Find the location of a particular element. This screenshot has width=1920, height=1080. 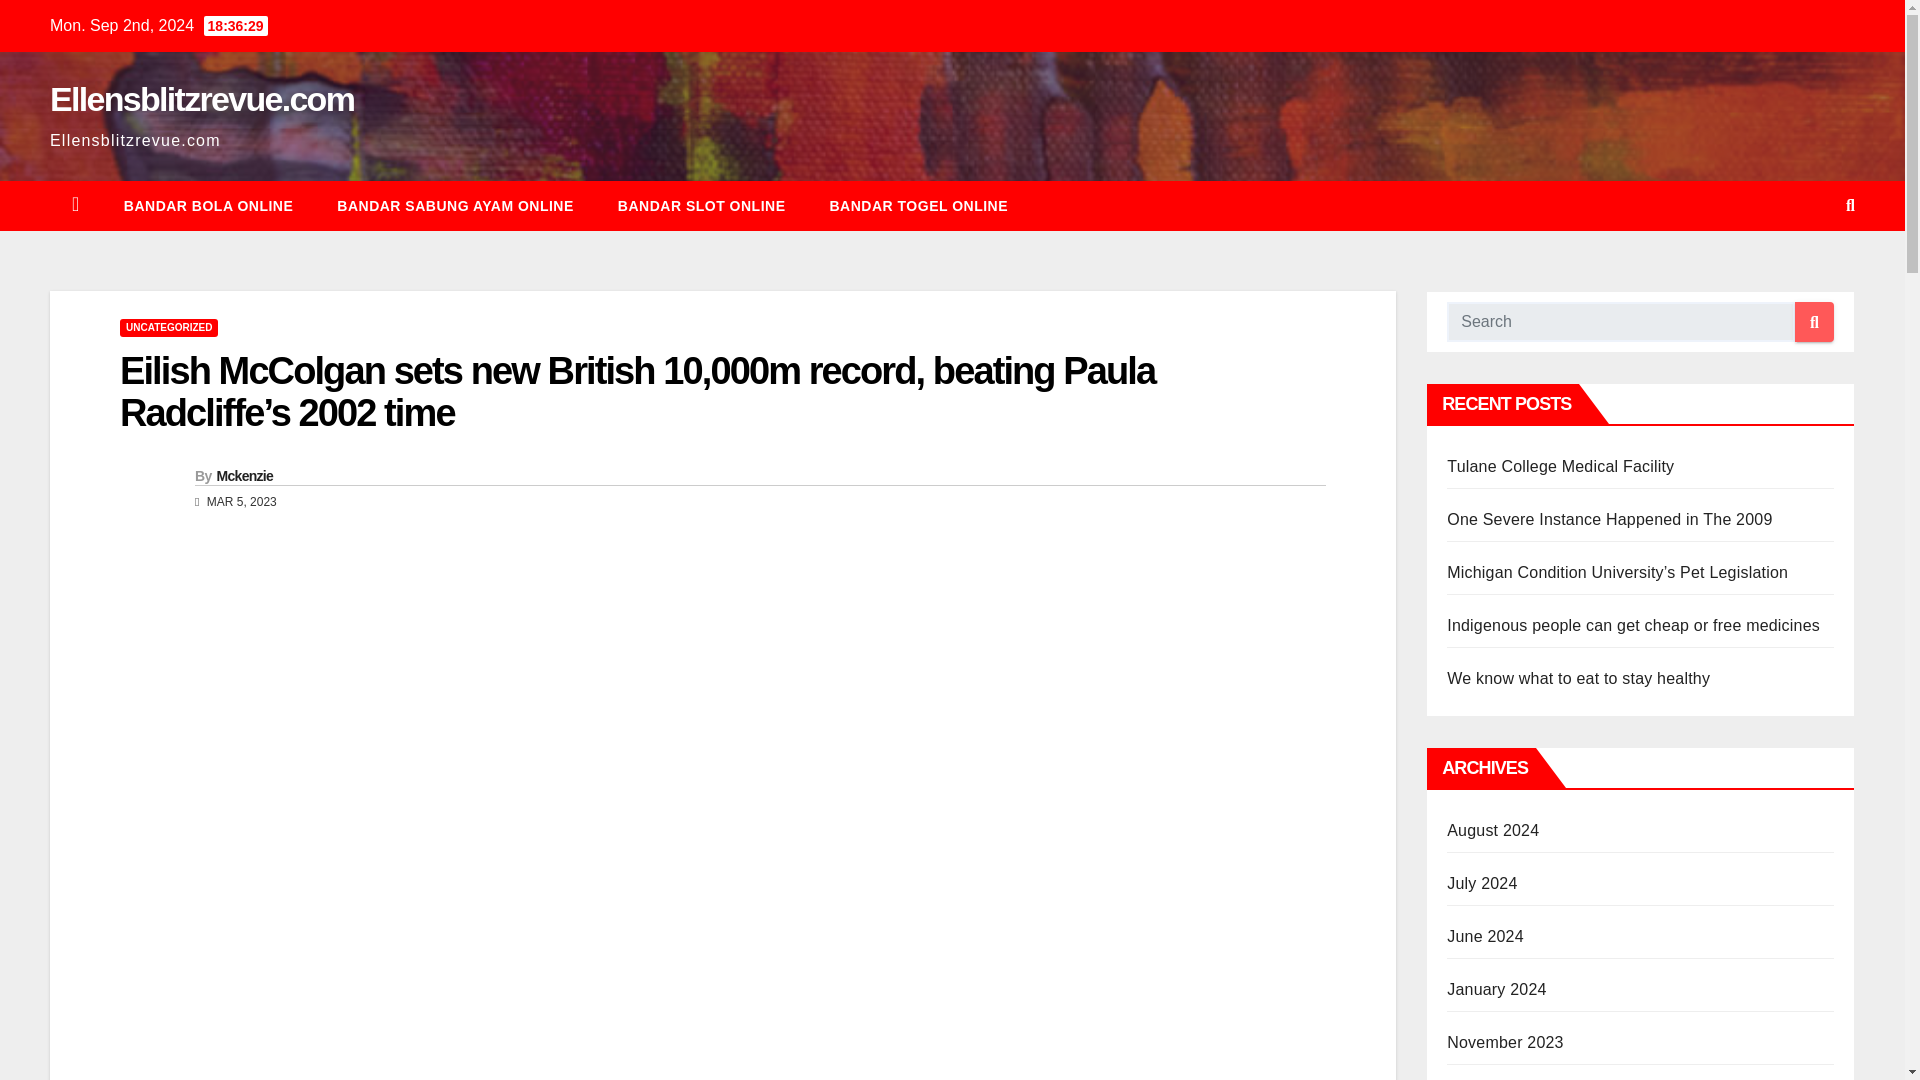

Ellensblitzrevue.com is located at coordinates (201, 98).